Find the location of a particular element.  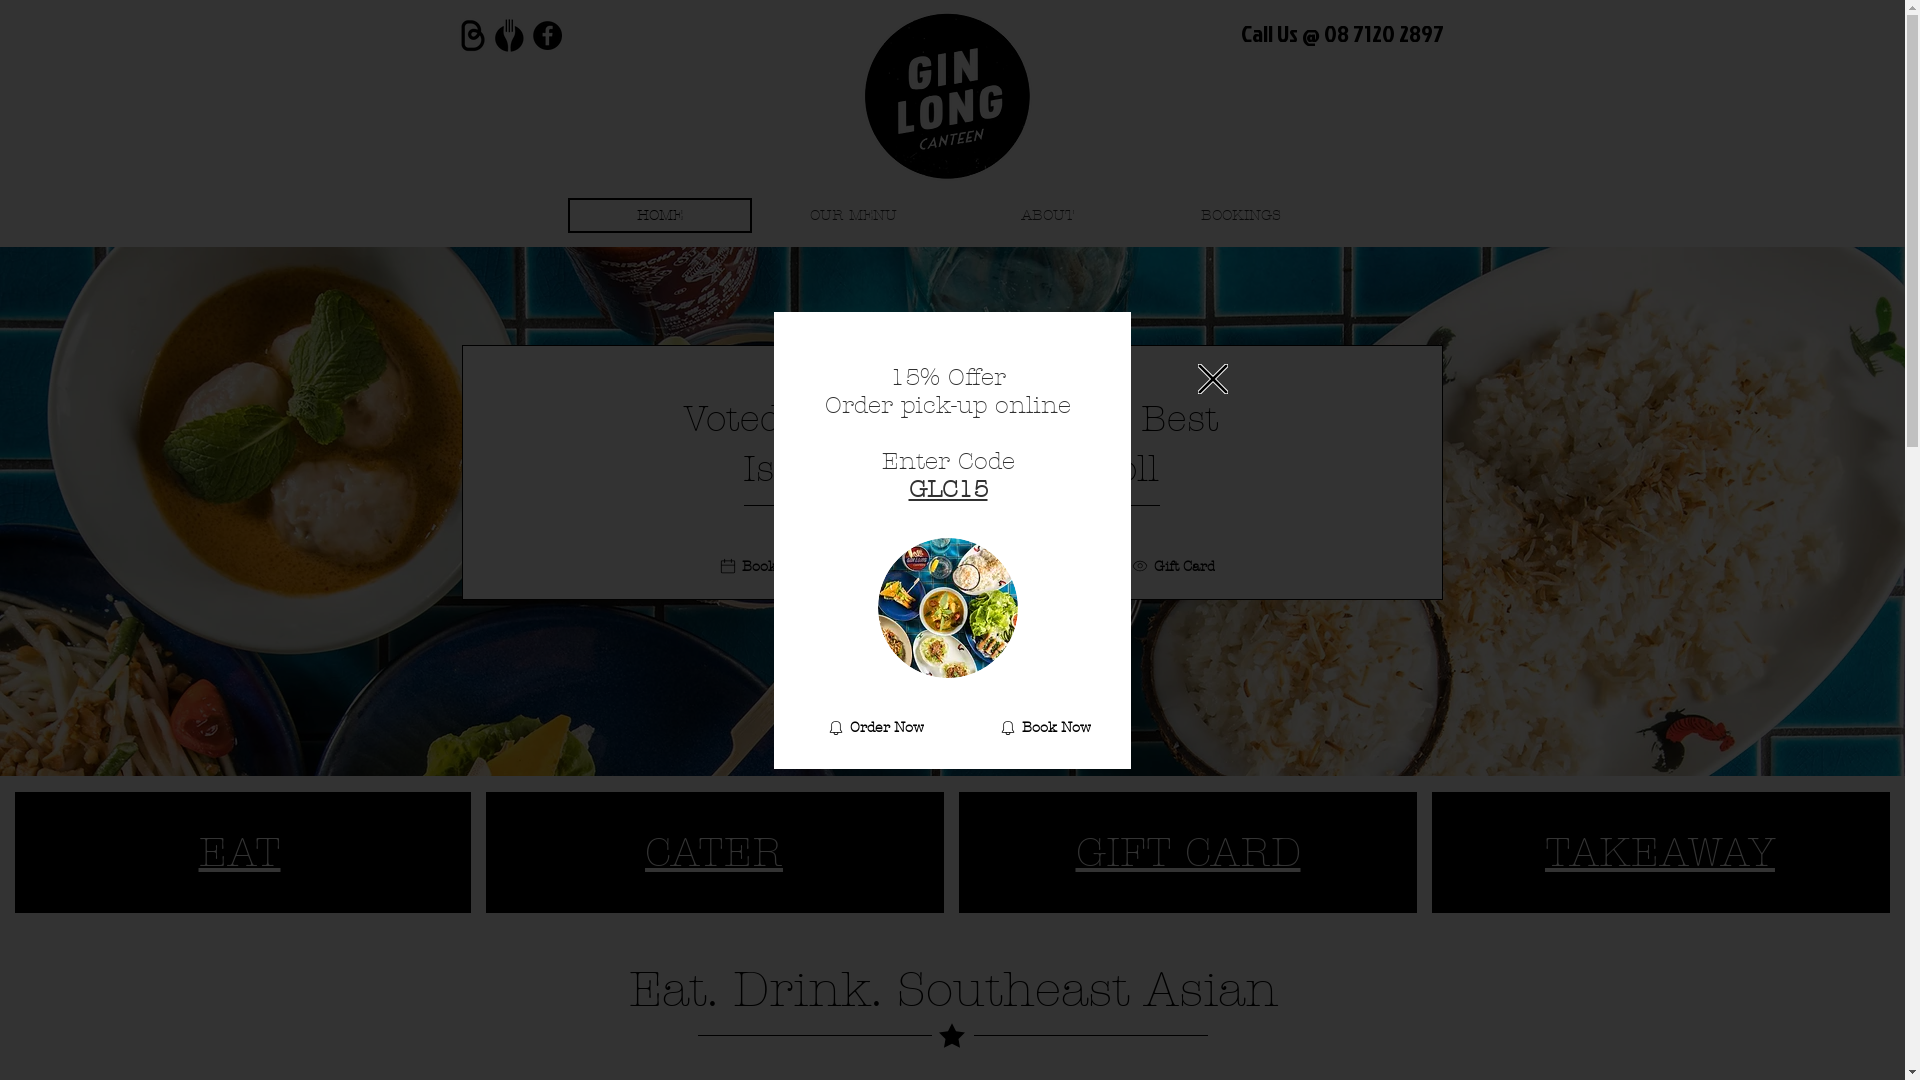

TAKEAWAY is located at coordinates (1660, 852).